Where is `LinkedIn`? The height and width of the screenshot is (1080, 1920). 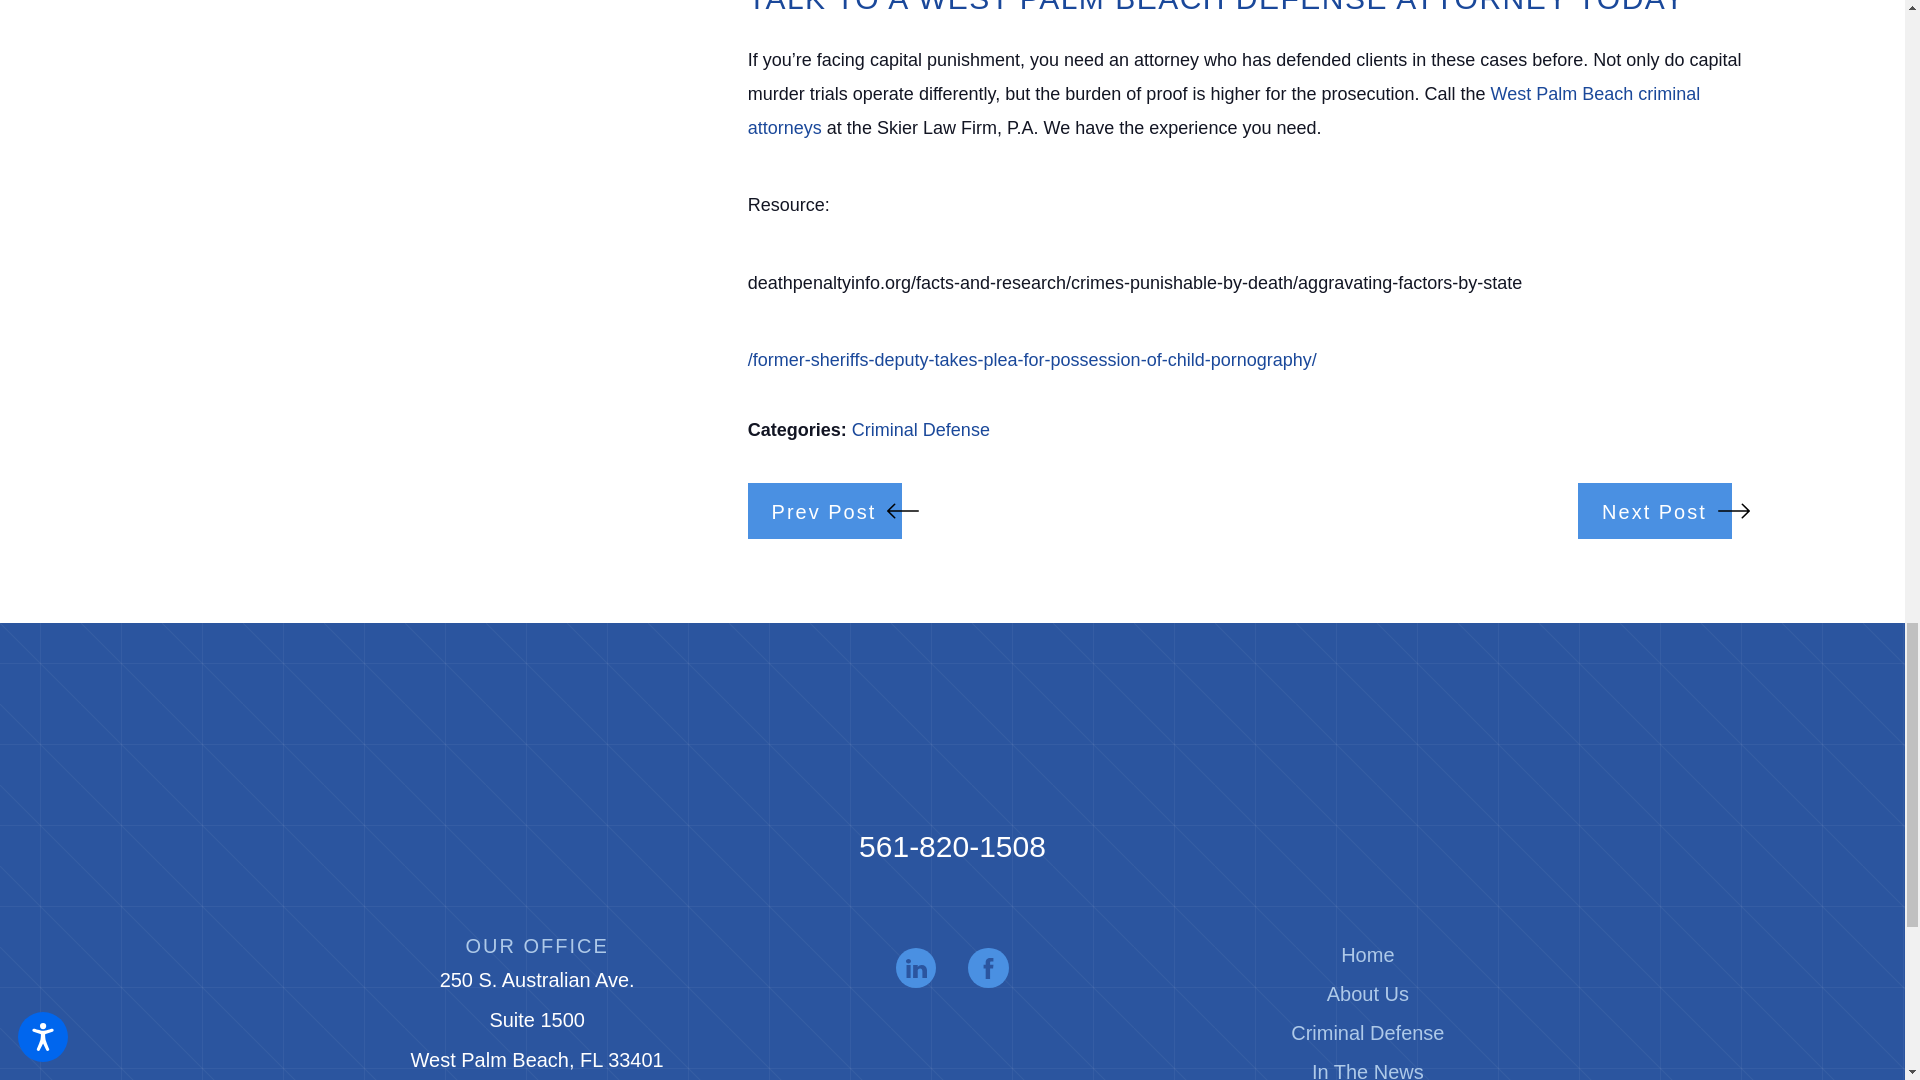
LinkedIn is located at coordinates (916, 968).